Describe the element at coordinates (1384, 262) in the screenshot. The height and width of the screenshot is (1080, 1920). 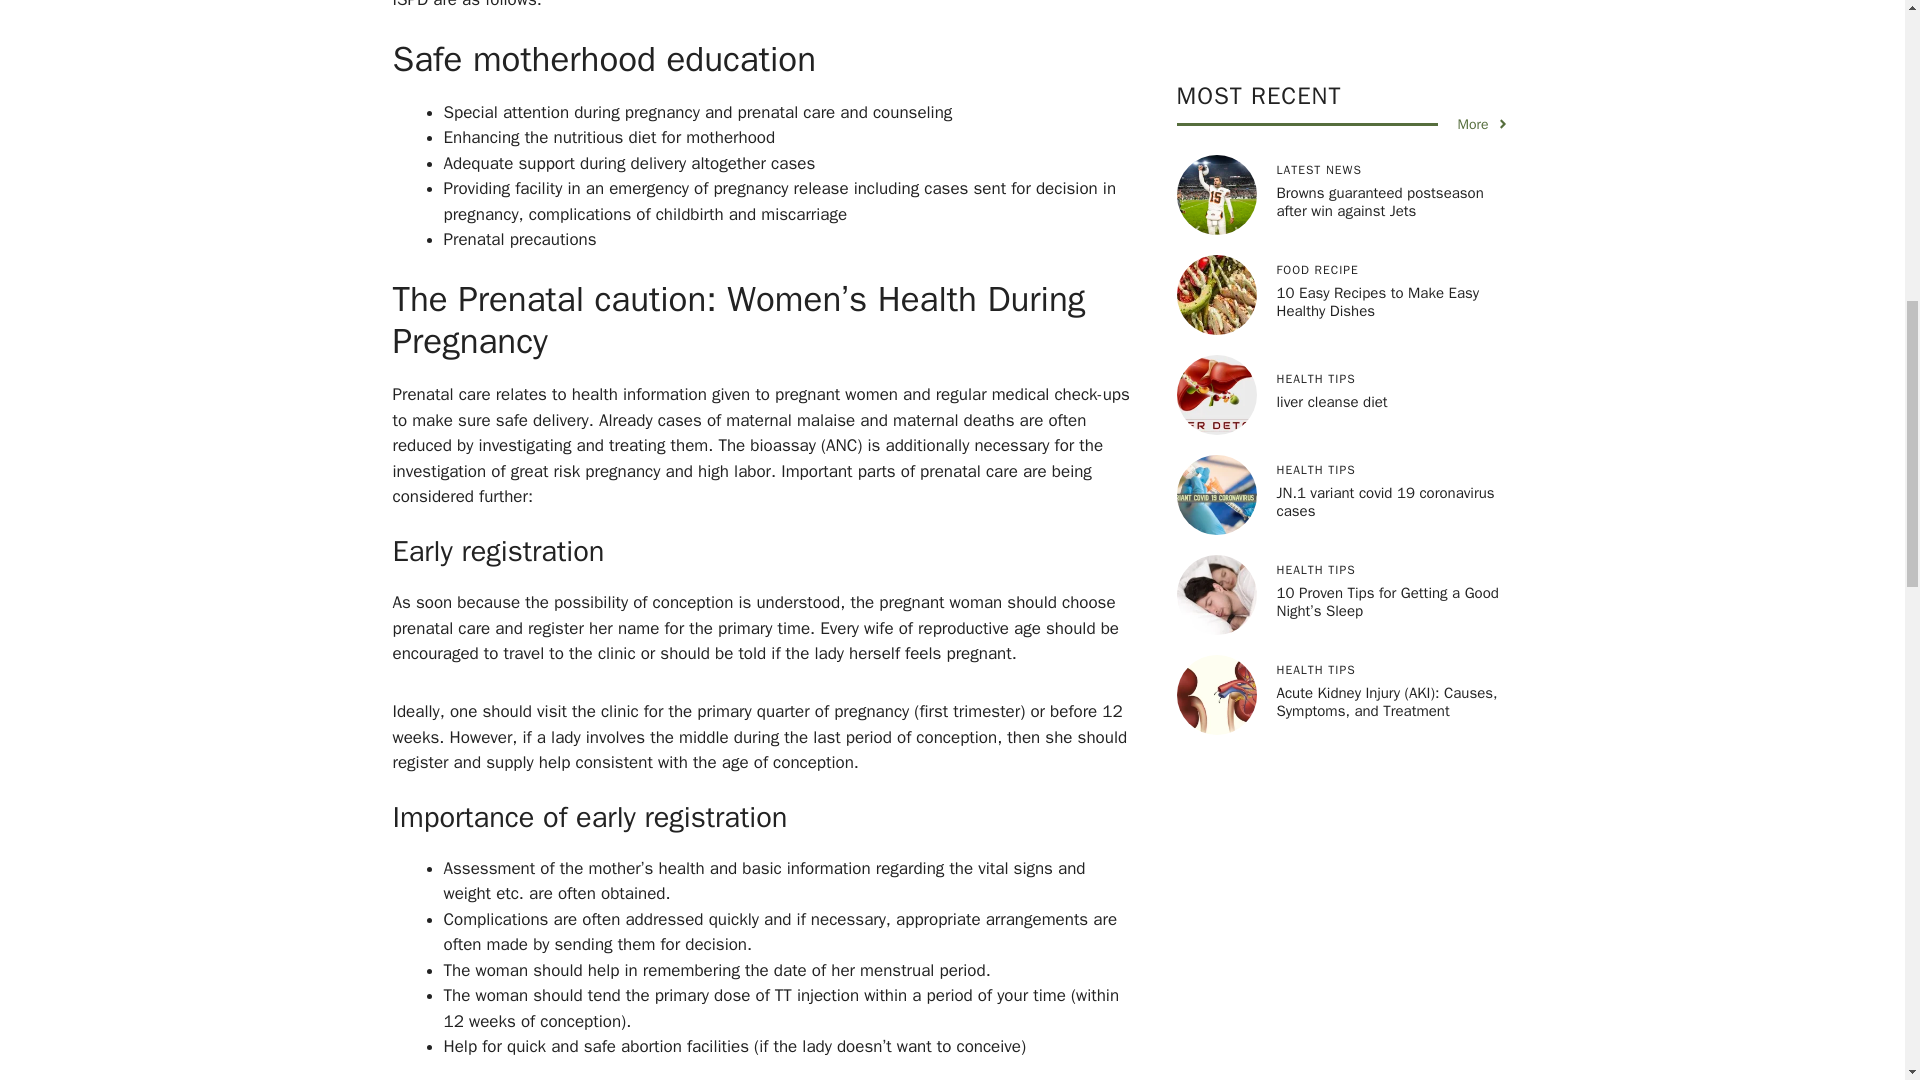
I see `JN.1 variant covid 19 coronavirus cases` at that location.